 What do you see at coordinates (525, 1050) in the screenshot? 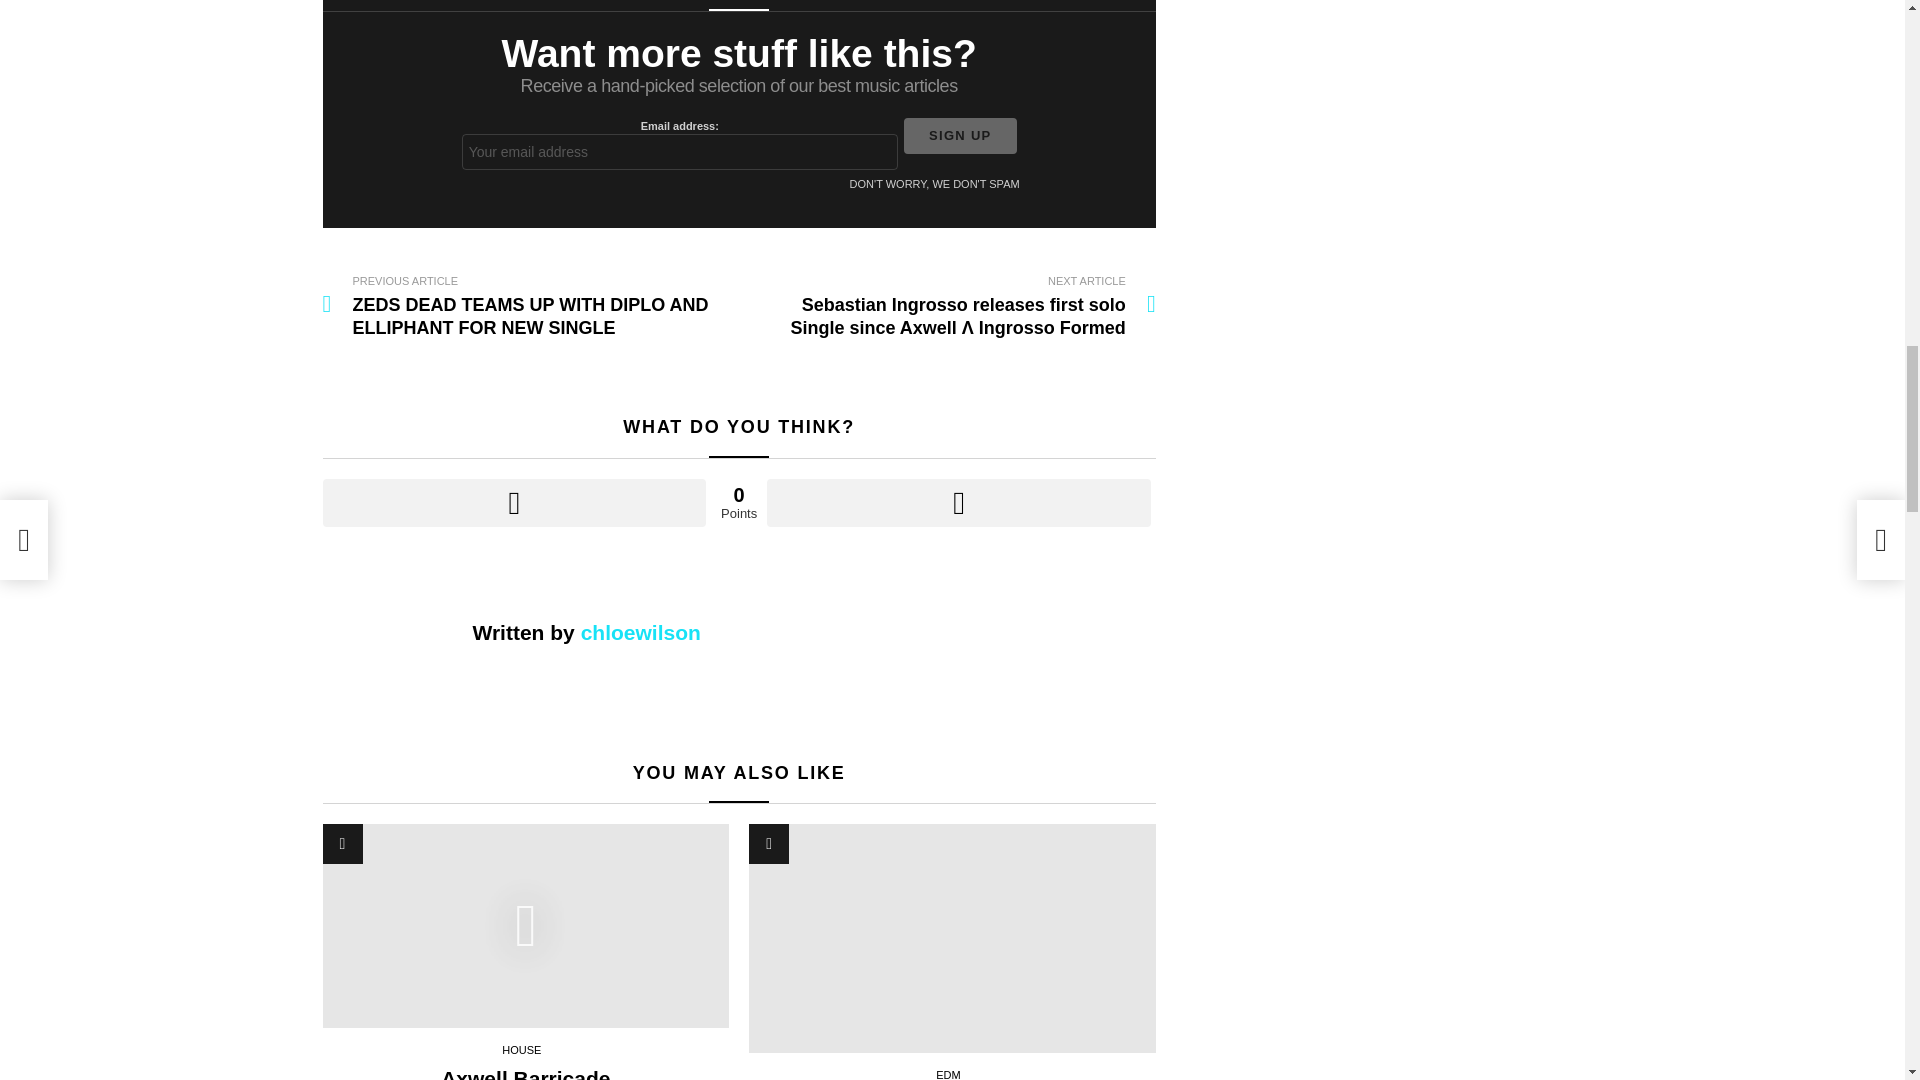
I see `HOUSE` at bounding box center [525, 1050].